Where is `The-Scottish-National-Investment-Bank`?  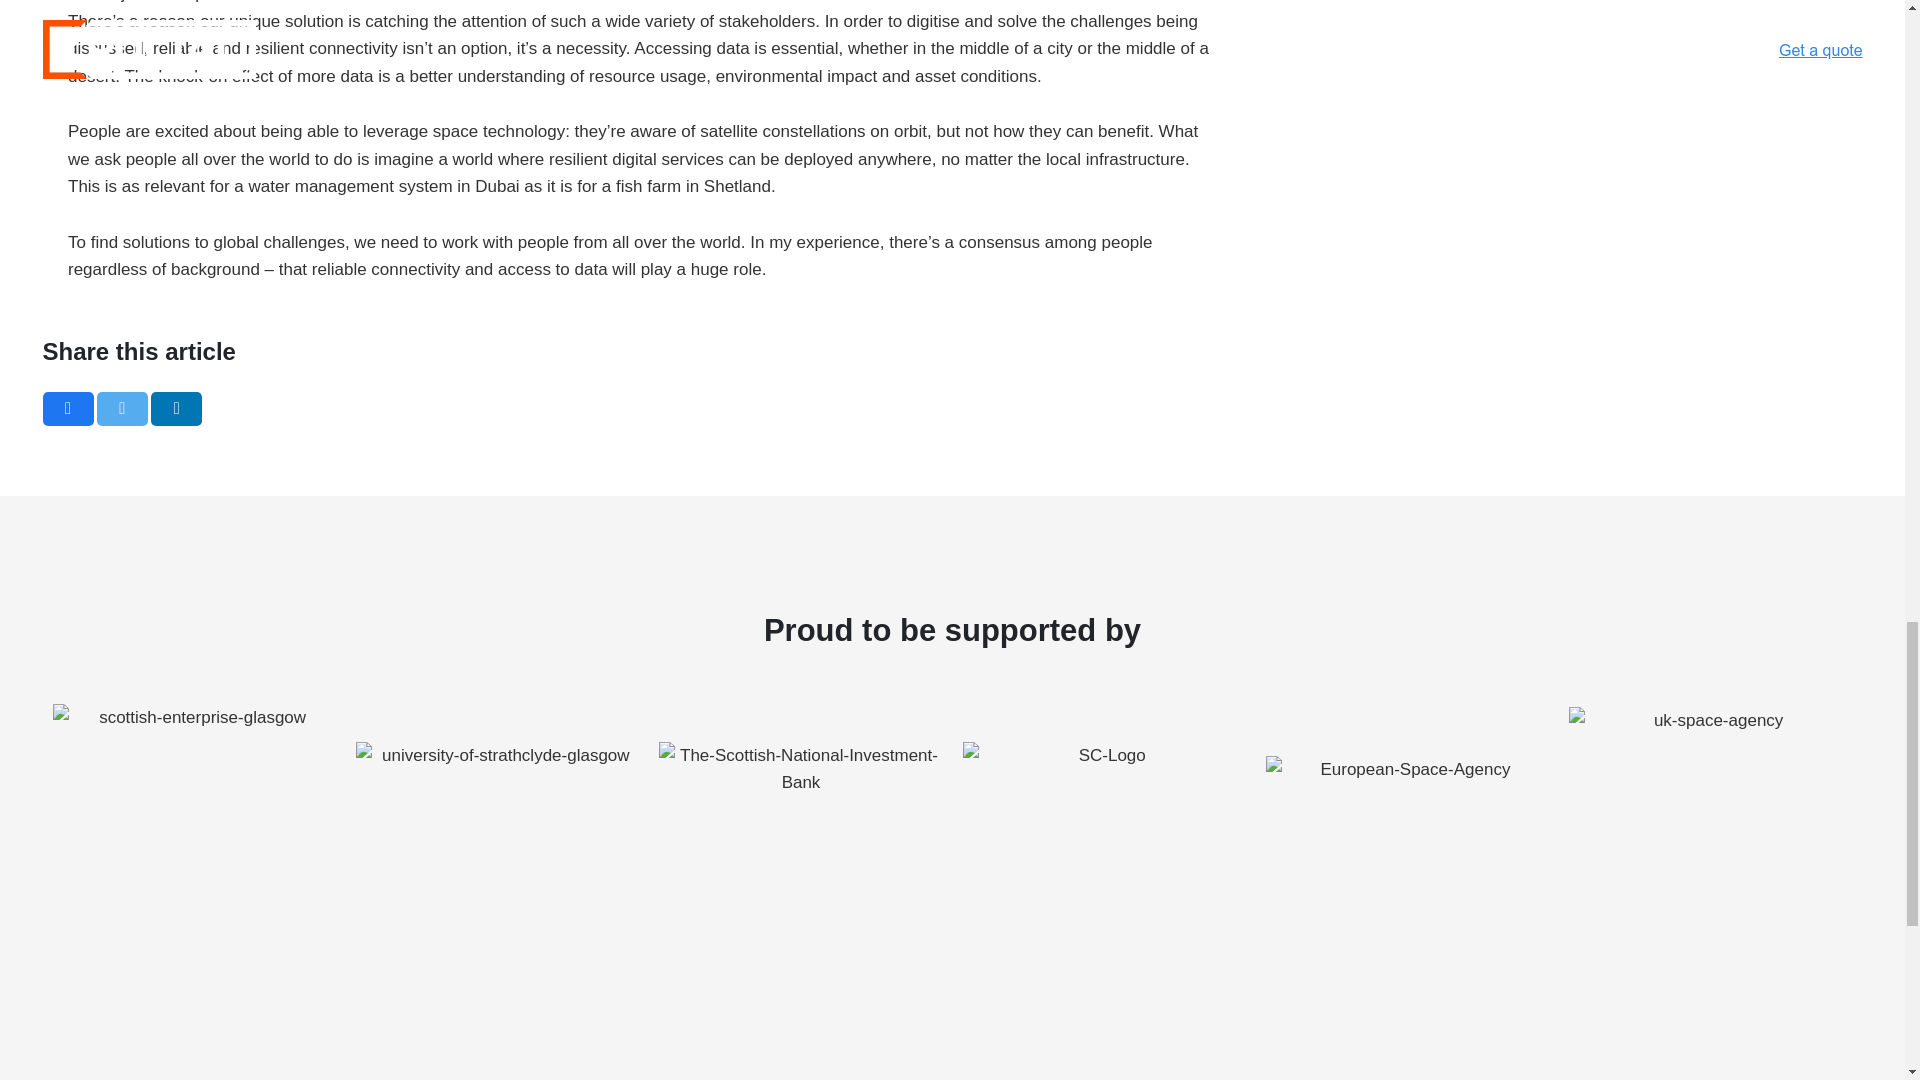
The-Scottish-National-Investment-Bank is located at coordinates (800, 846).